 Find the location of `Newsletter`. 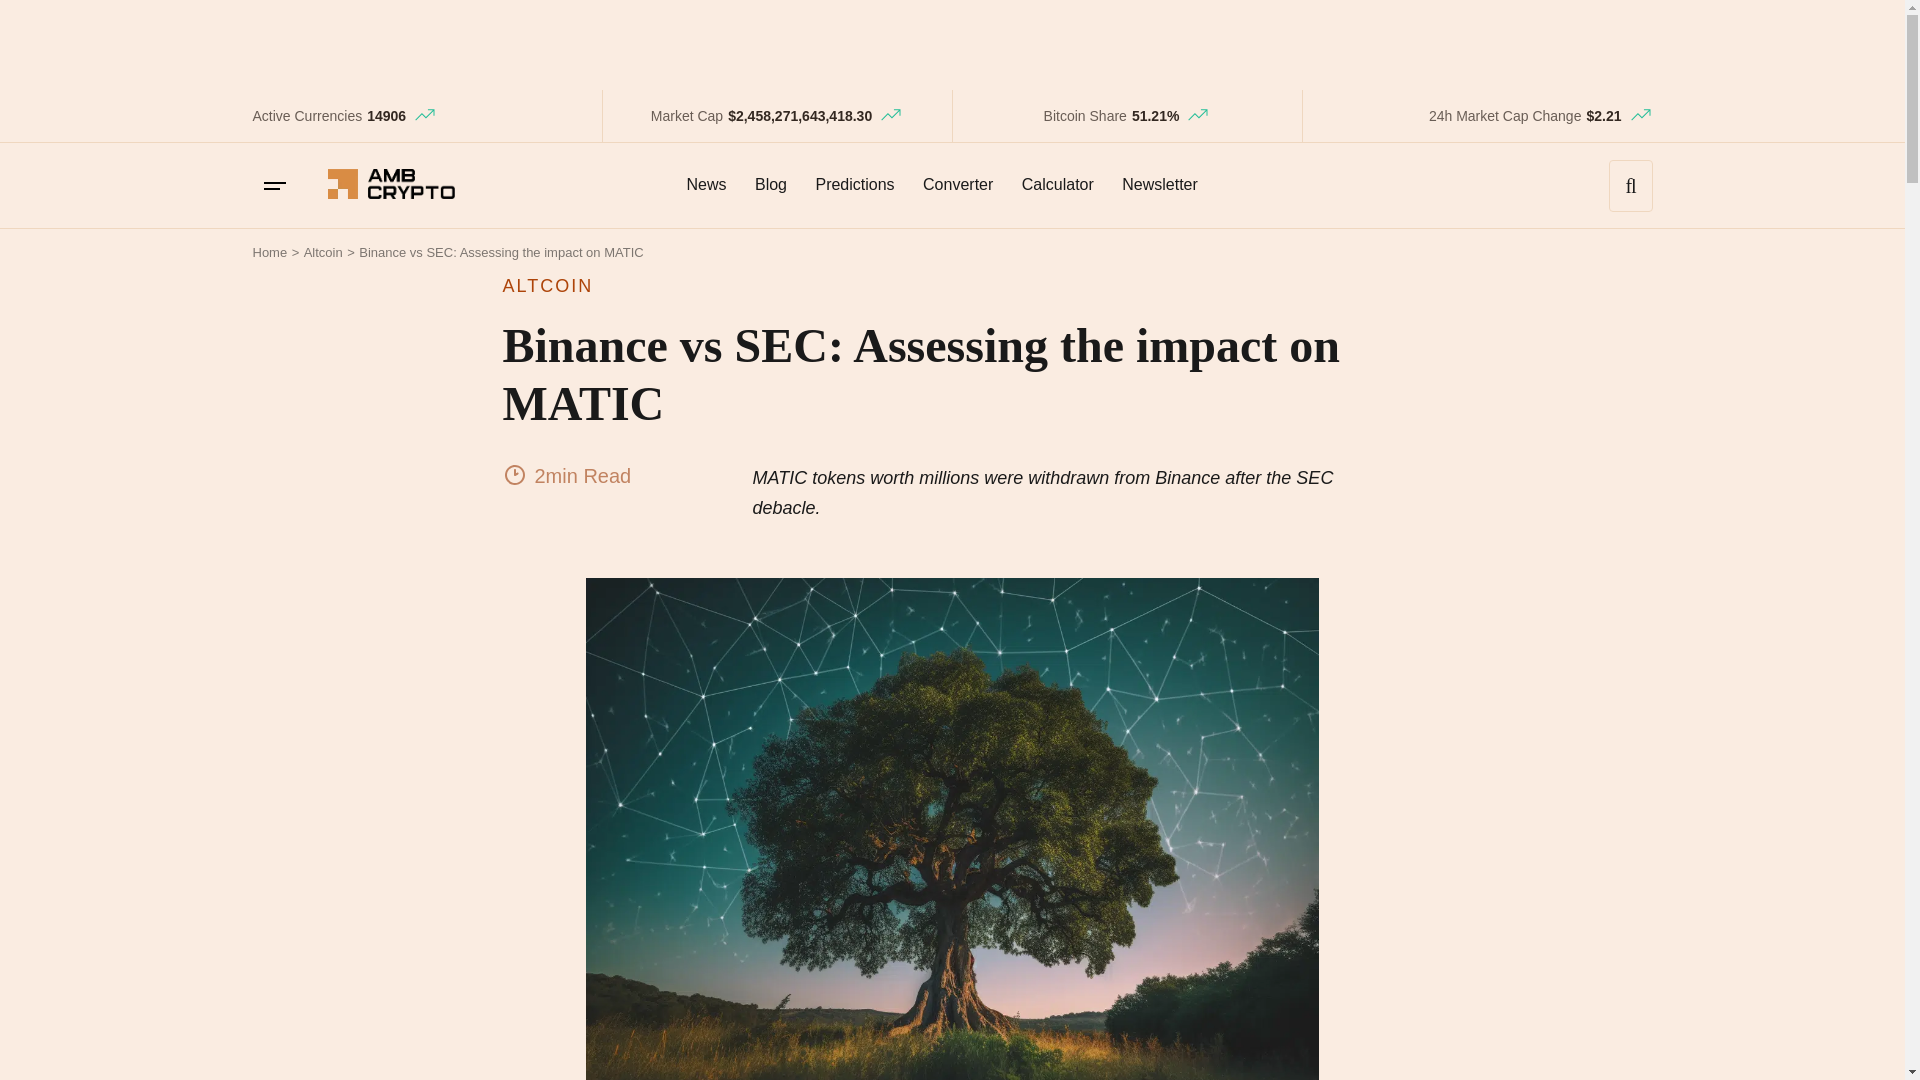

Newsletter is located at coordinates (1159, 184).